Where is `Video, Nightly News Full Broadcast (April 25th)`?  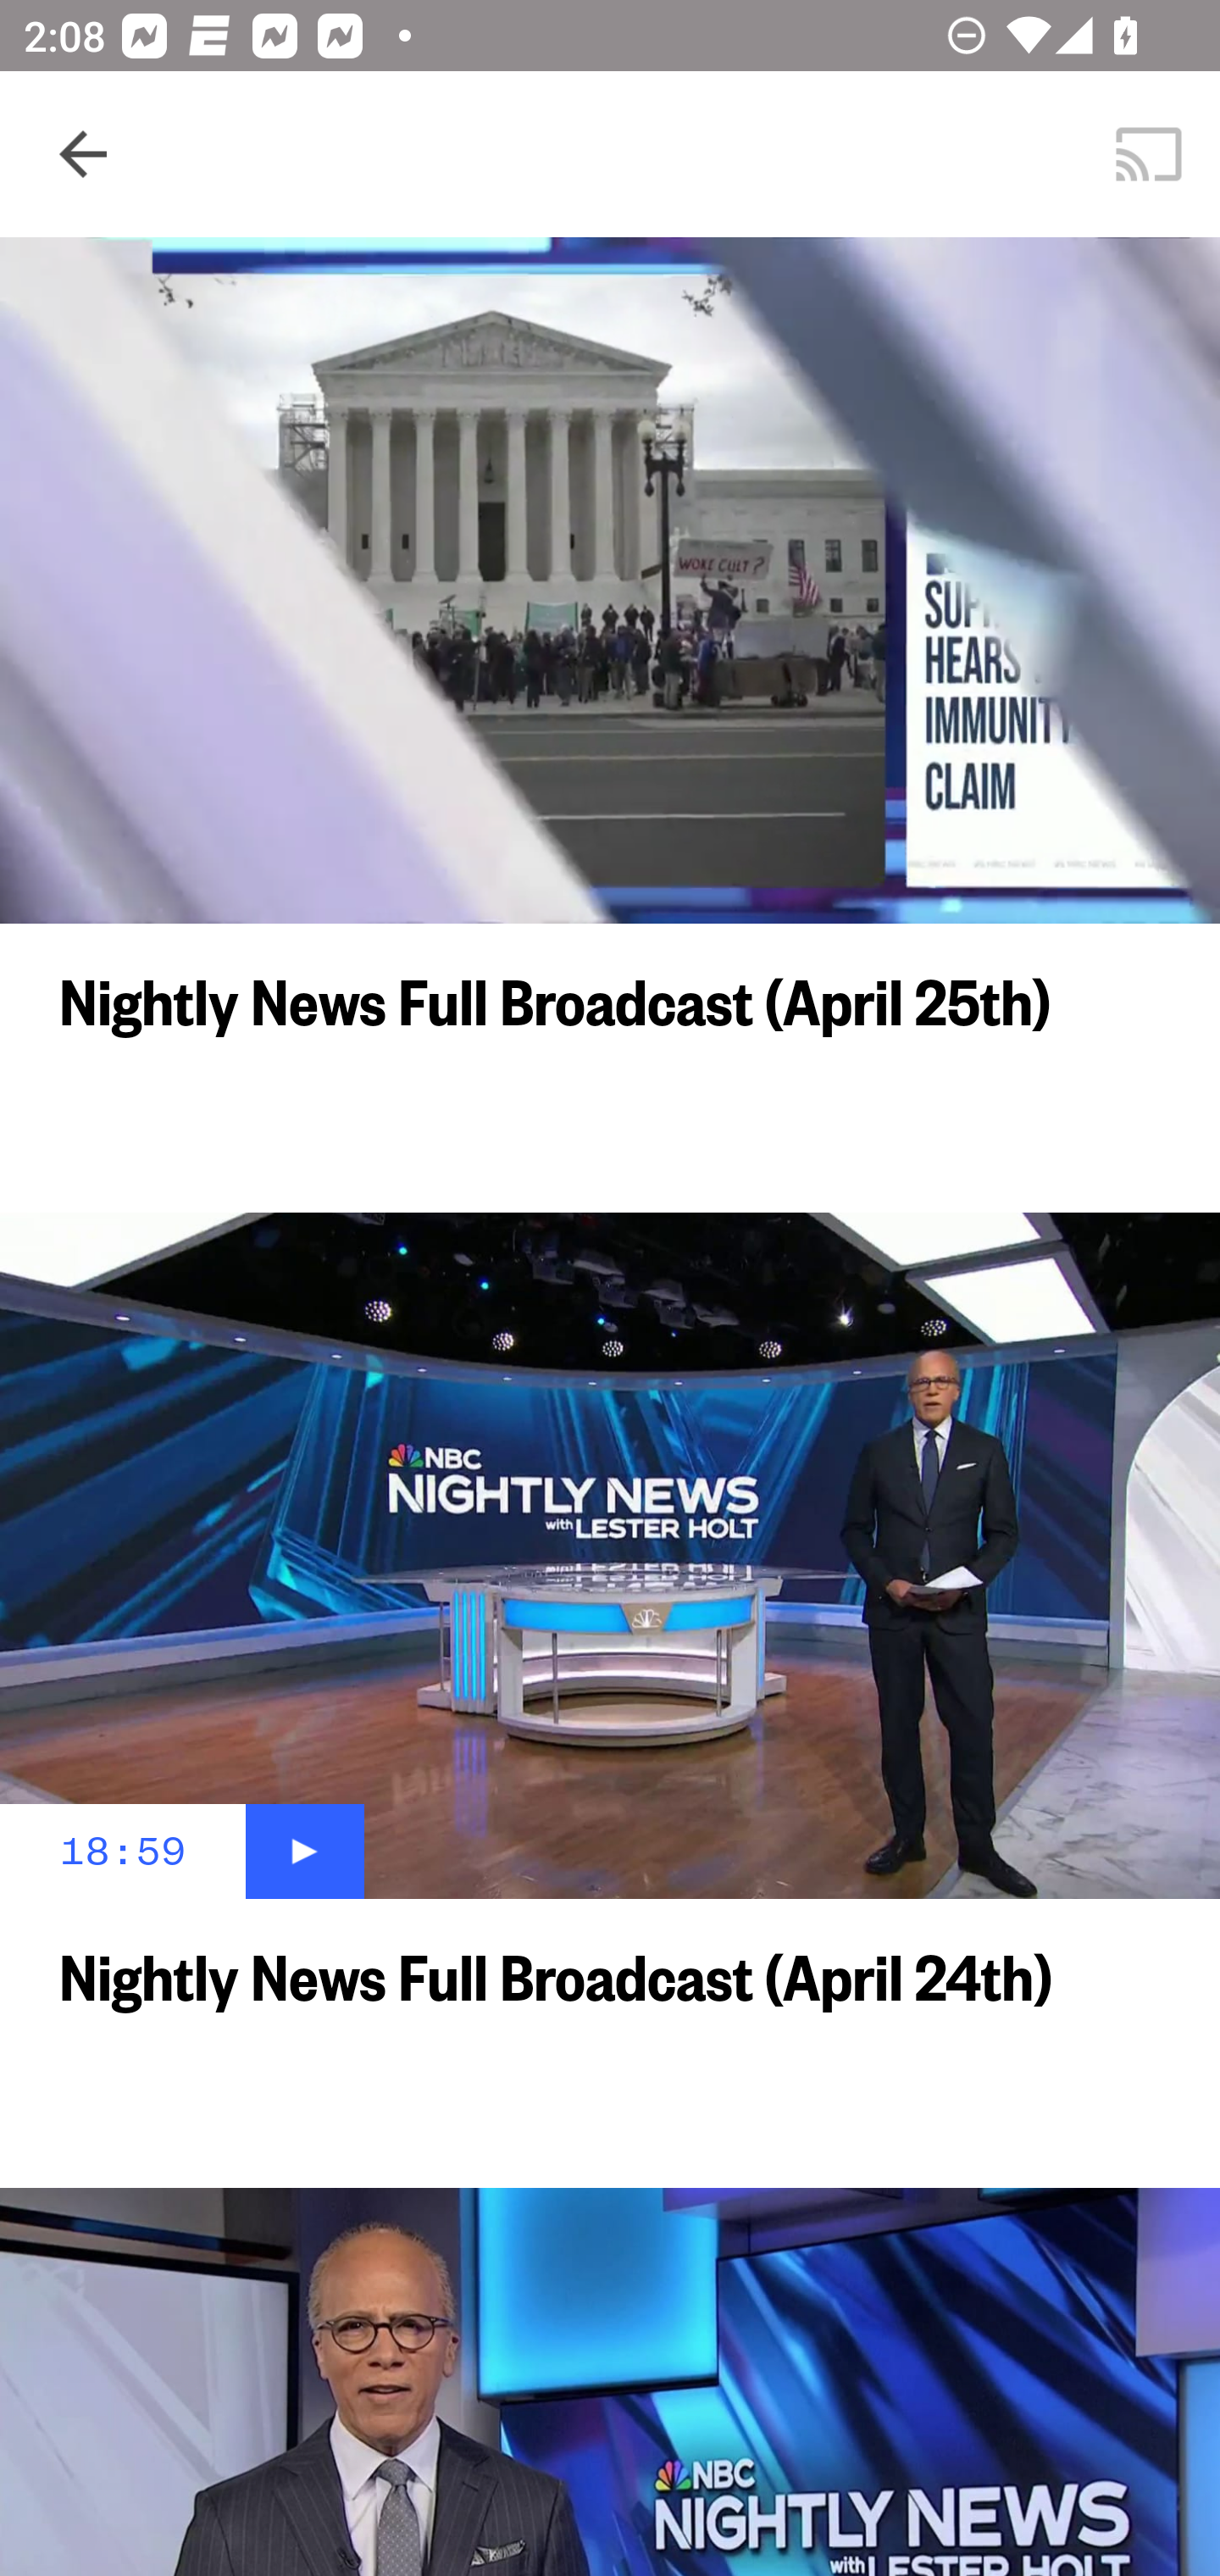
Video, Nightly News Full Broadcast (April 25th) is located at coordinates (610, 580).